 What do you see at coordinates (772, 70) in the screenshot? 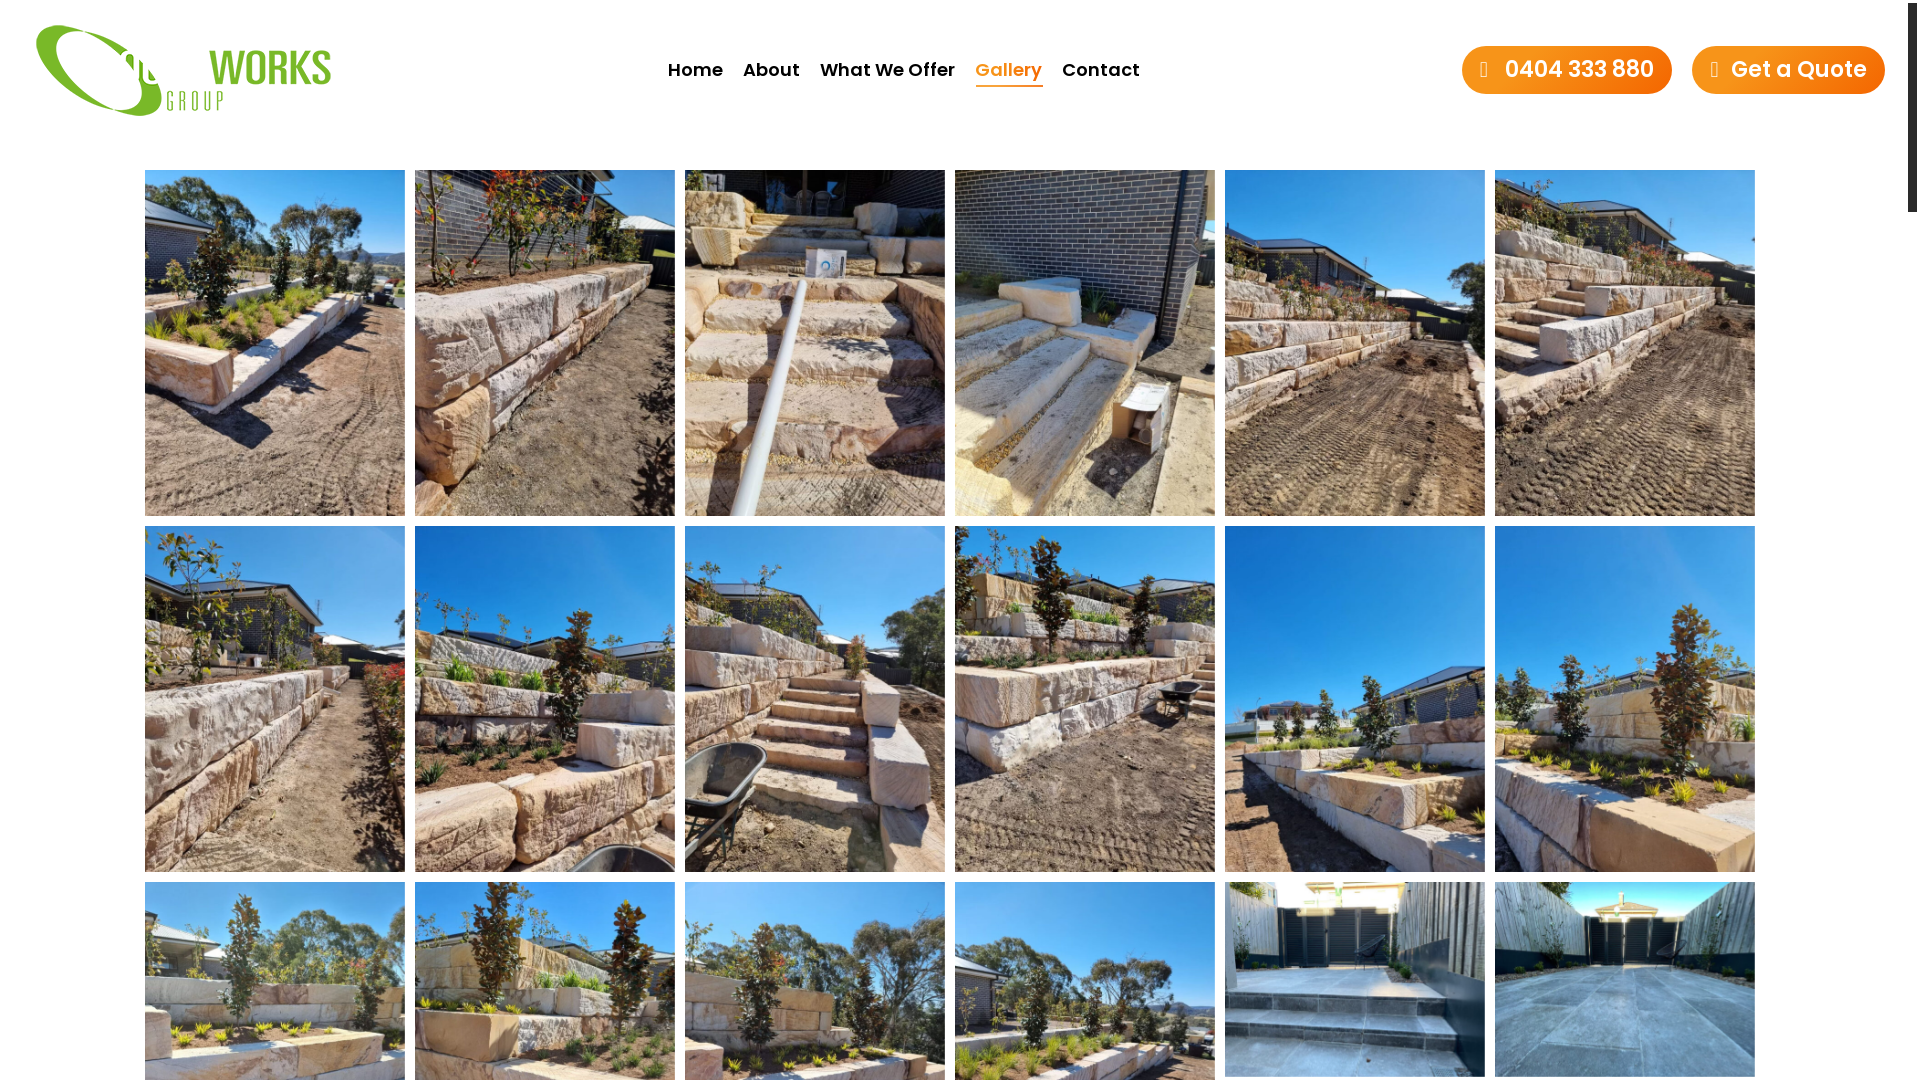
I see `About` at bounding box center [772, 70].